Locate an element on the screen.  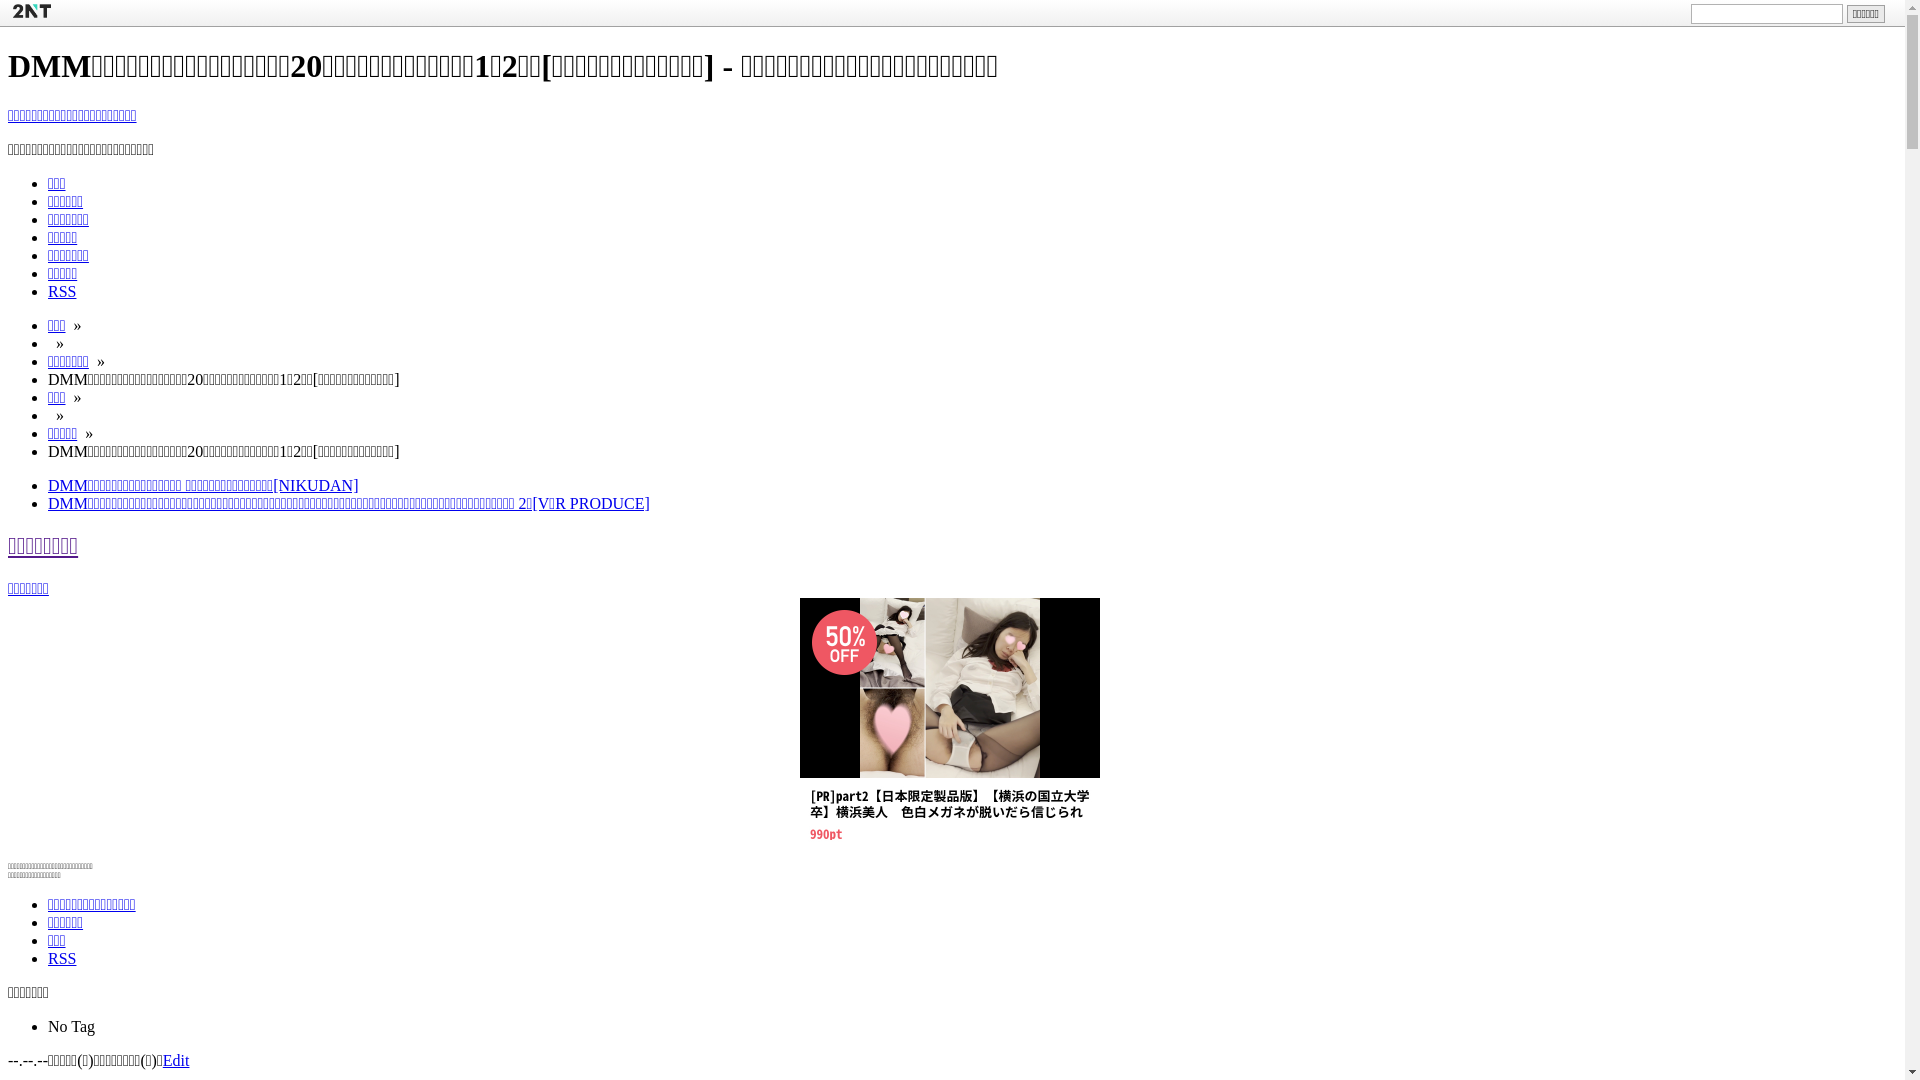
RSS is located at coordinates (62, 292).